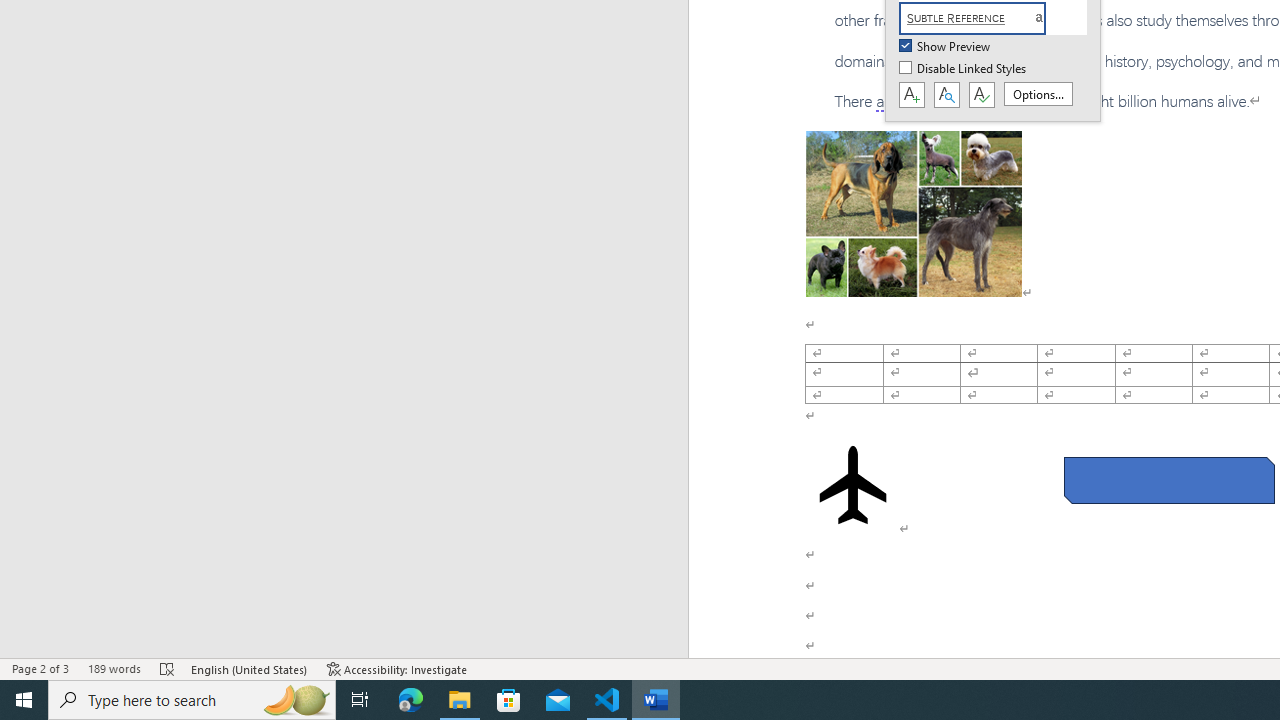 This screenshot has width=1280, height=720. I want to click on Disable Linked Styles, so click(964, 69).